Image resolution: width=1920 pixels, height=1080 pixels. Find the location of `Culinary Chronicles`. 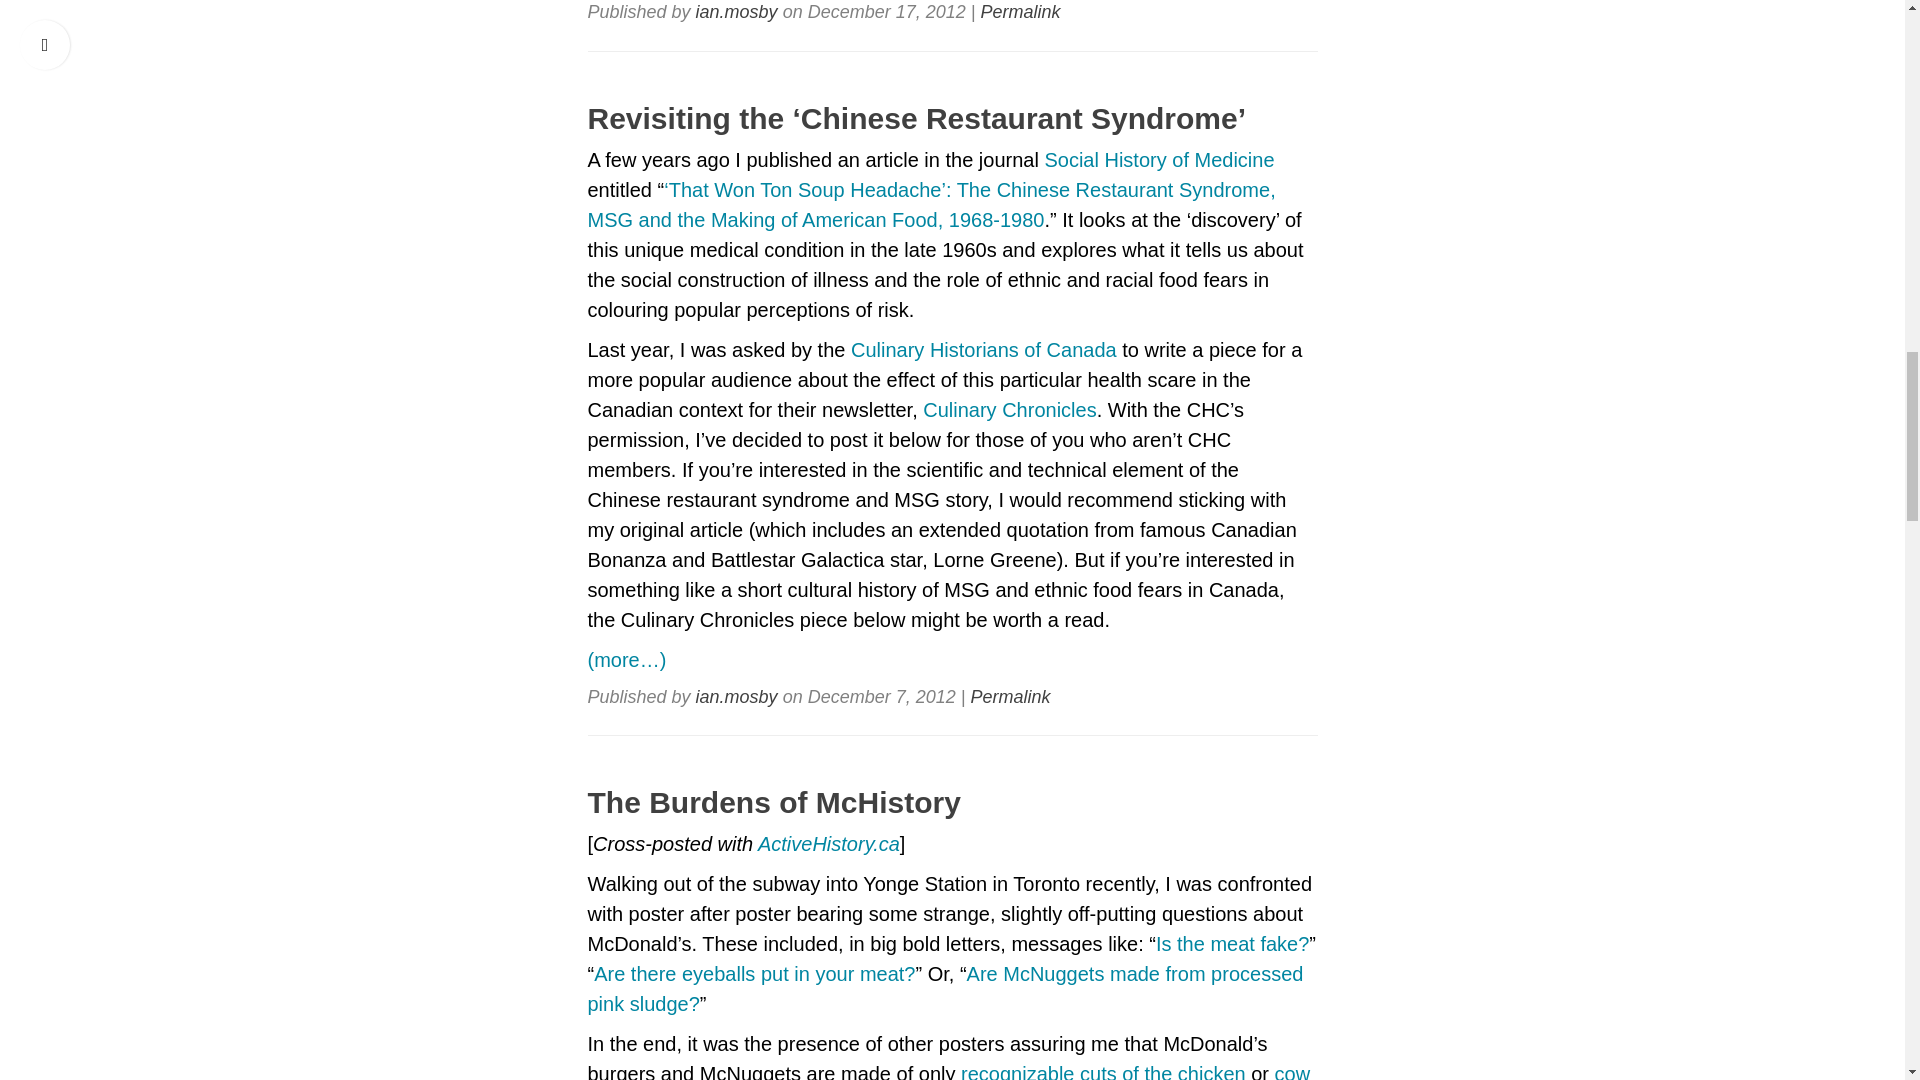

Culinary Chronicles is located at coordinates (1010, 409).